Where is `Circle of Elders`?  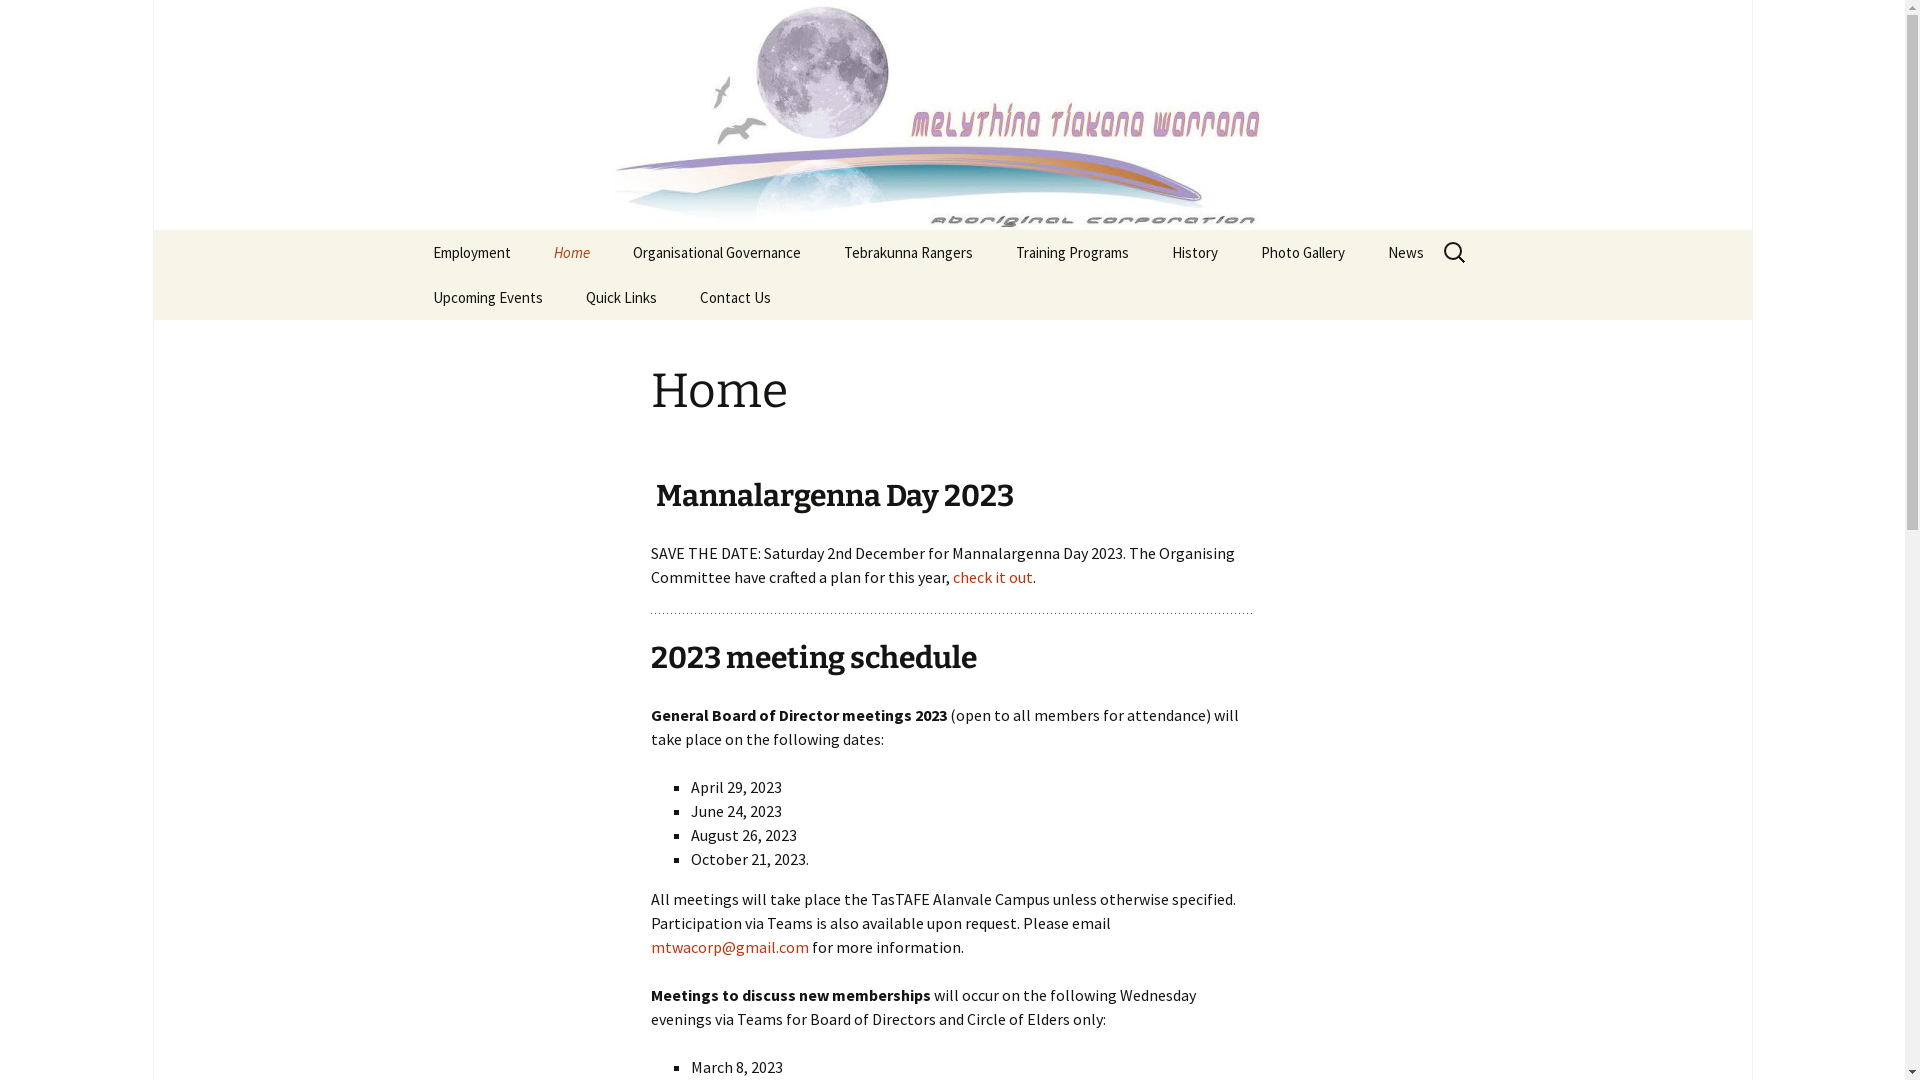
Circle of Elders is located at coordinates (712, 298).